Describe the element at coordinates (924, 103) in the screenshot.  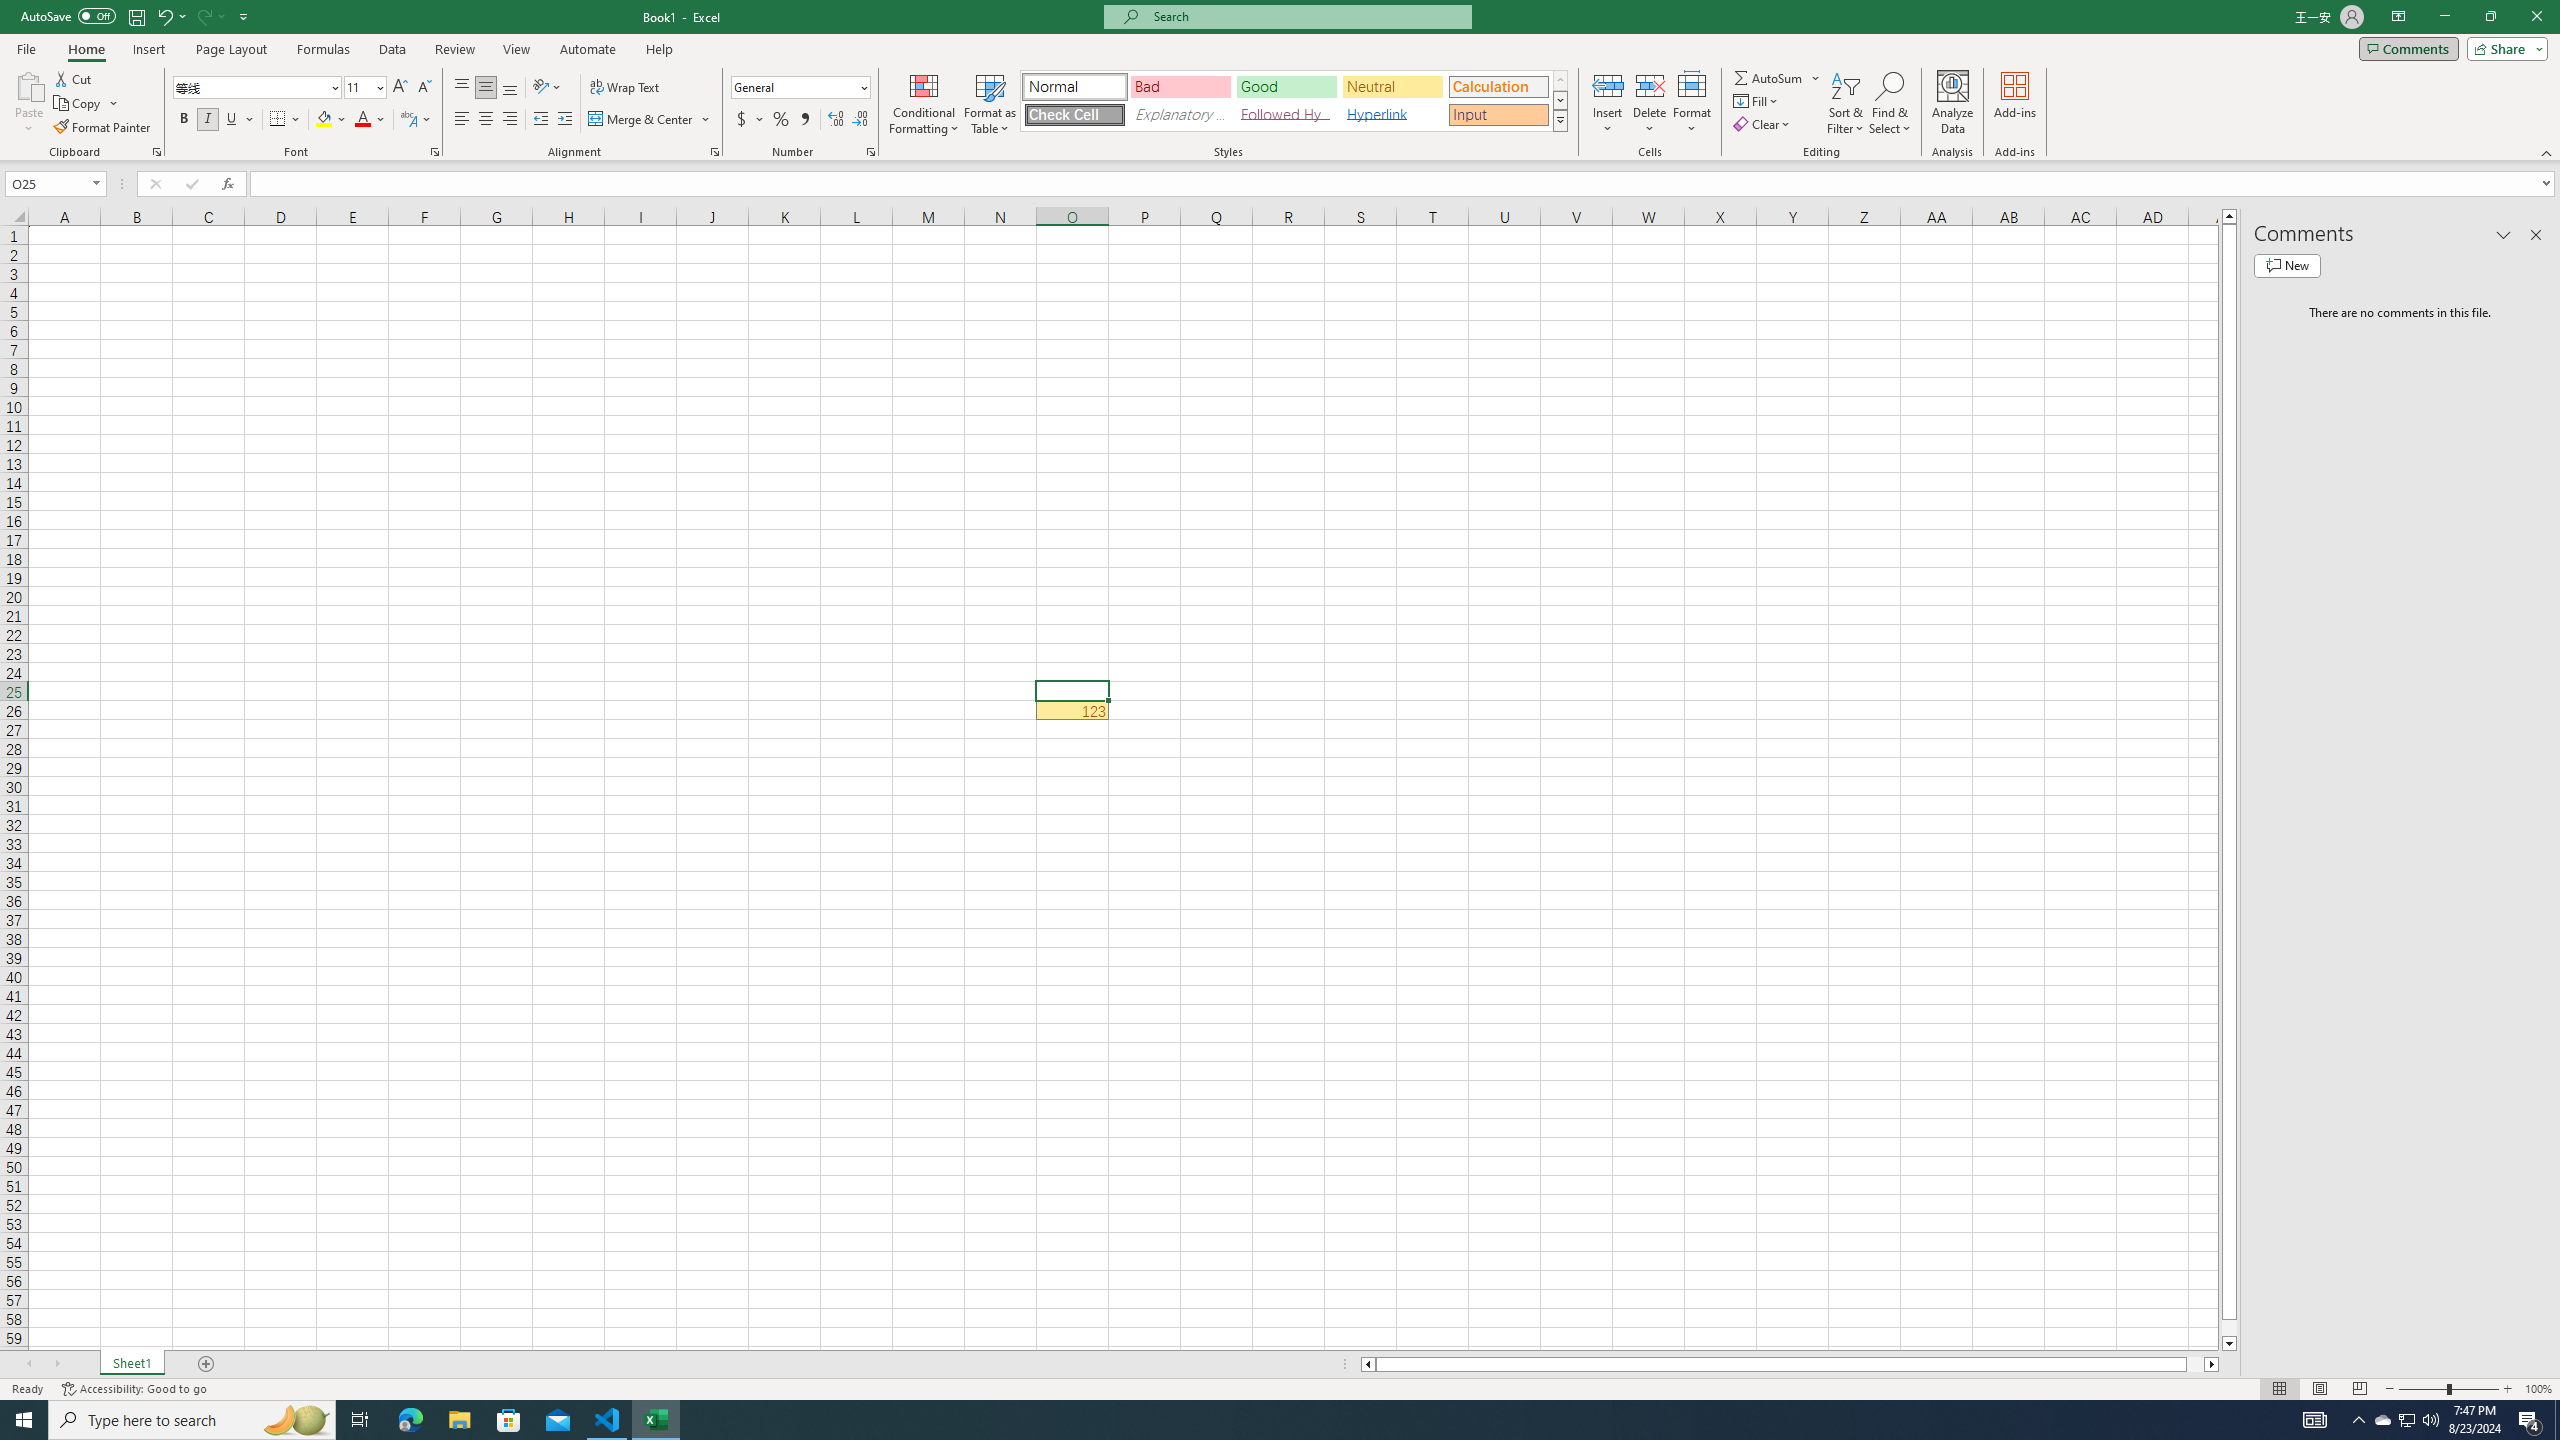
I see `Conditional Formatting` at that location.